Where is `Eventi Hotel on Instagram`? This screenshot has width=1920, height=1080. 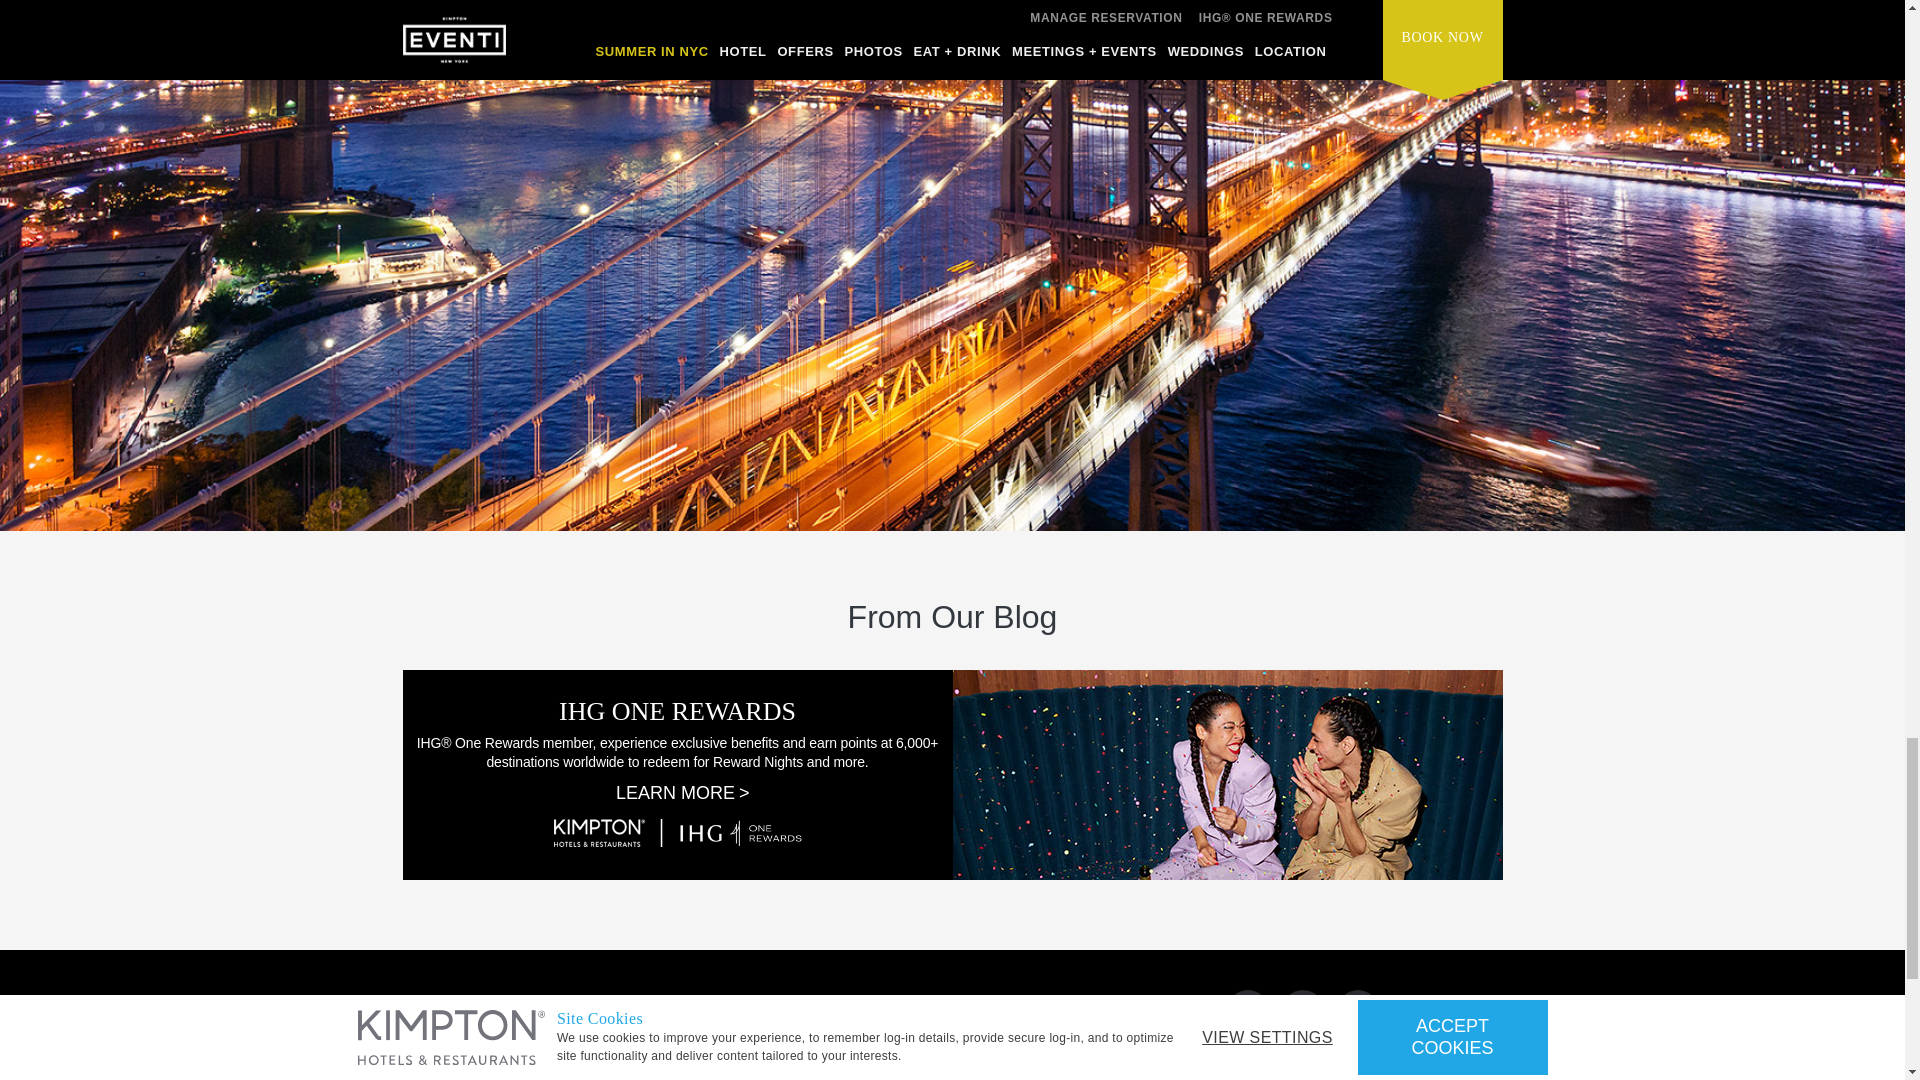
Eventi Hotel on Instagram is located at coordinates (1358, 1010).